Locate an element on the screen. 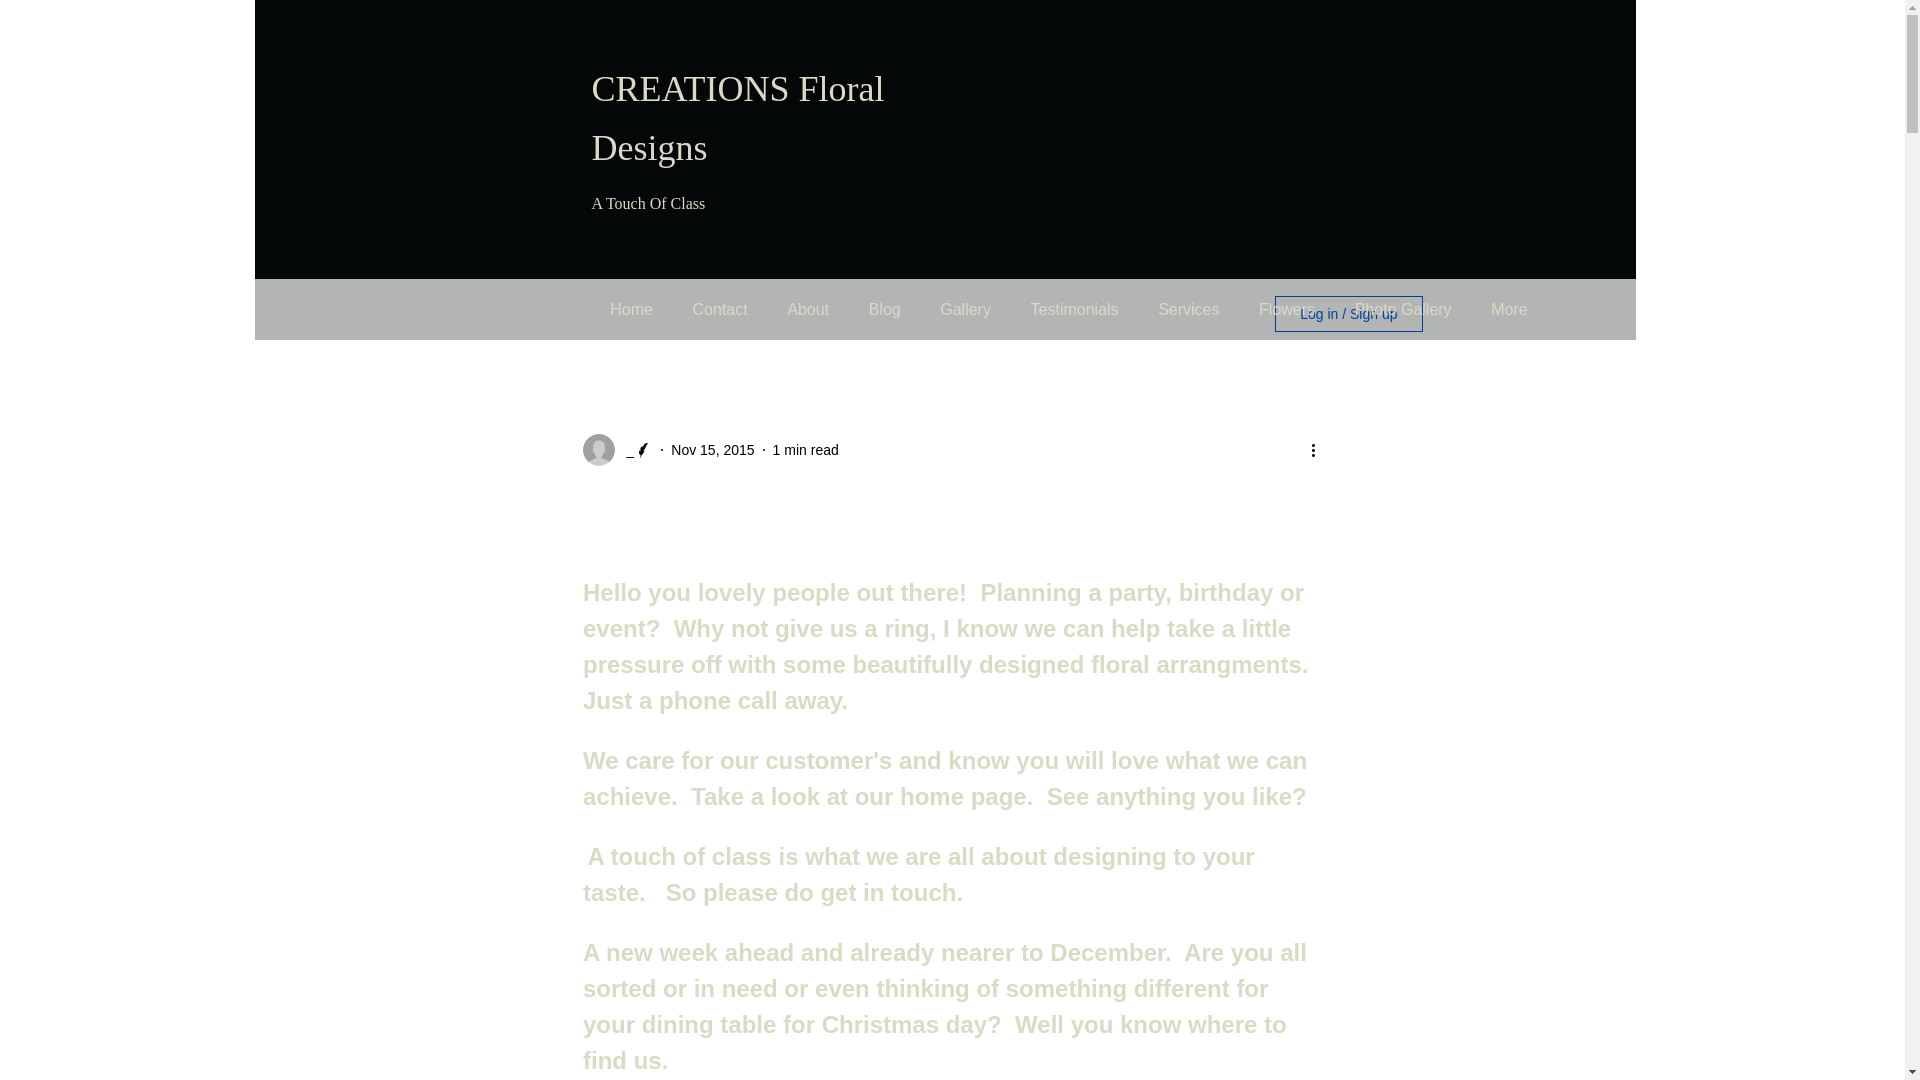 This screenshot has height=1080, width=1920. Flowers is located at coordinates (1286, 310).